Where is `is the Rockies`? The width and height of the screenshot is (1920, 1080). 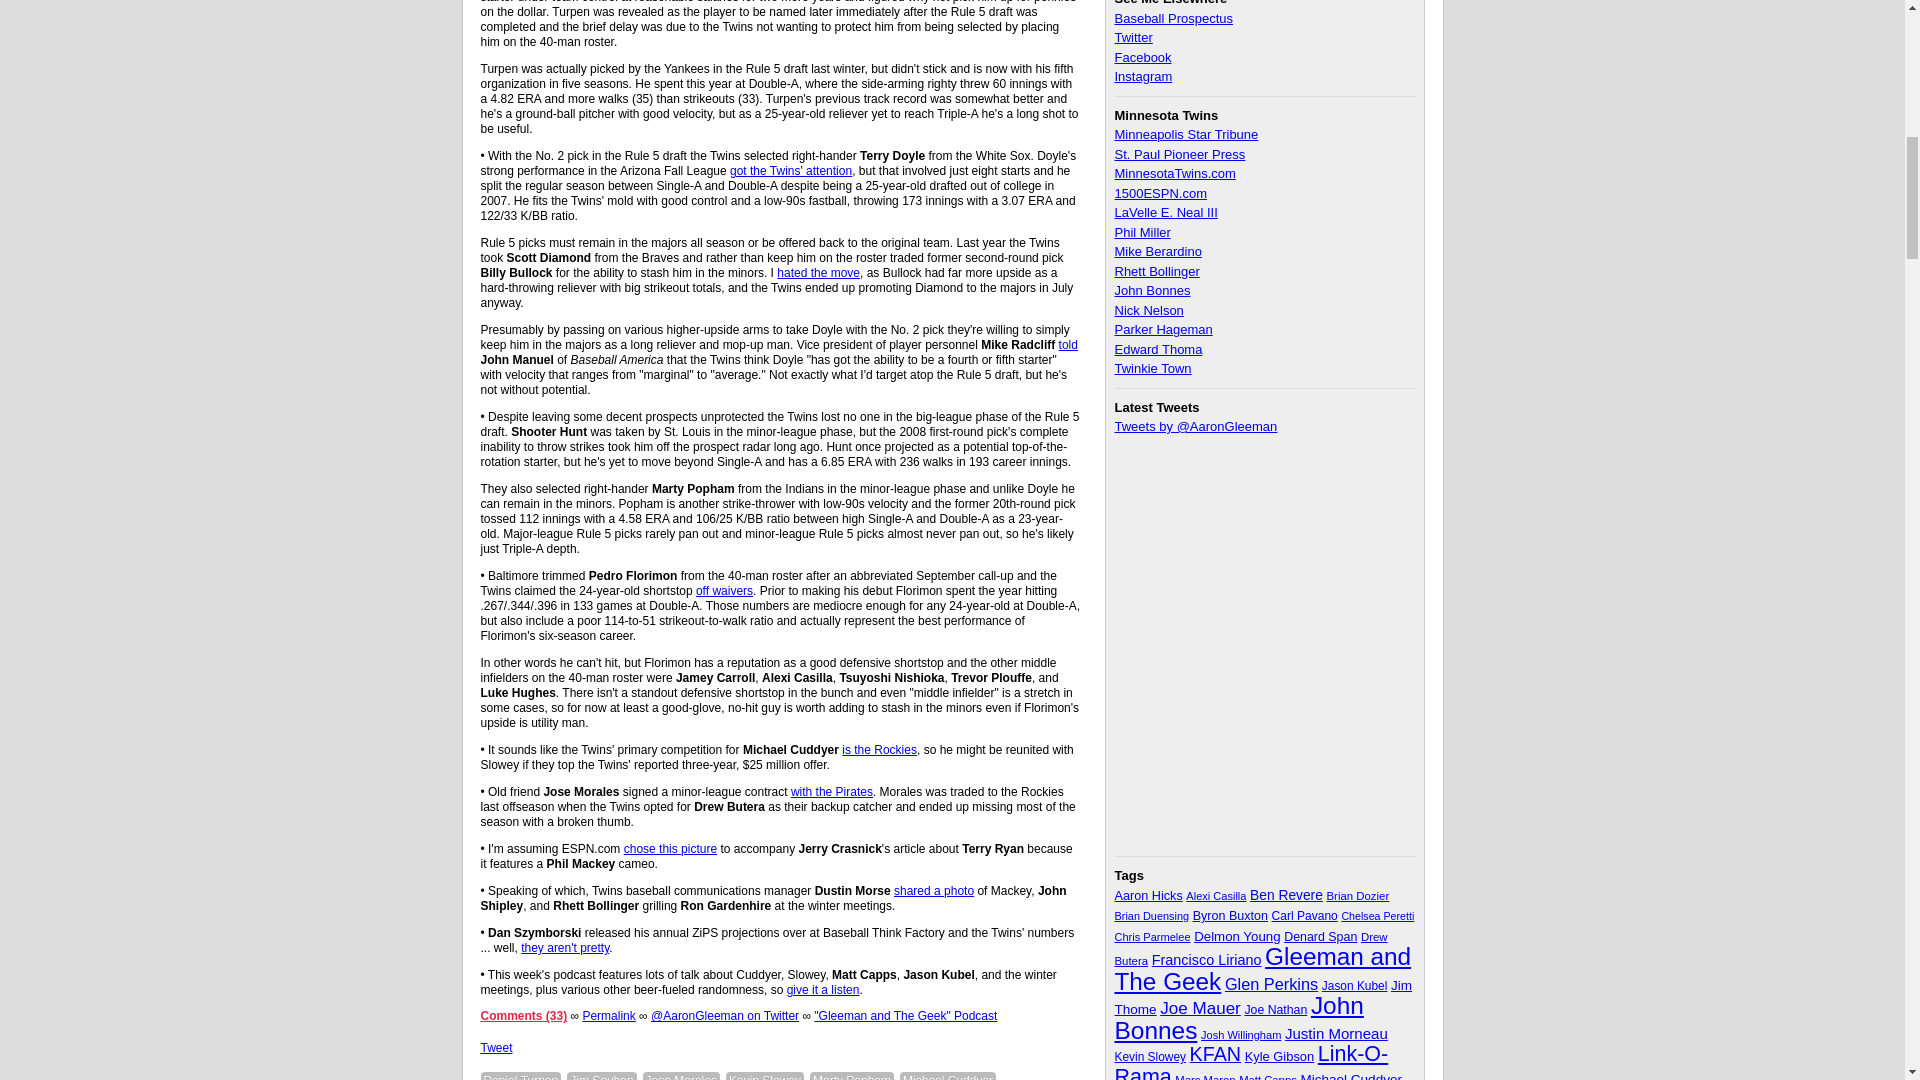 is the Rockies is located at coordinates (880, 750).